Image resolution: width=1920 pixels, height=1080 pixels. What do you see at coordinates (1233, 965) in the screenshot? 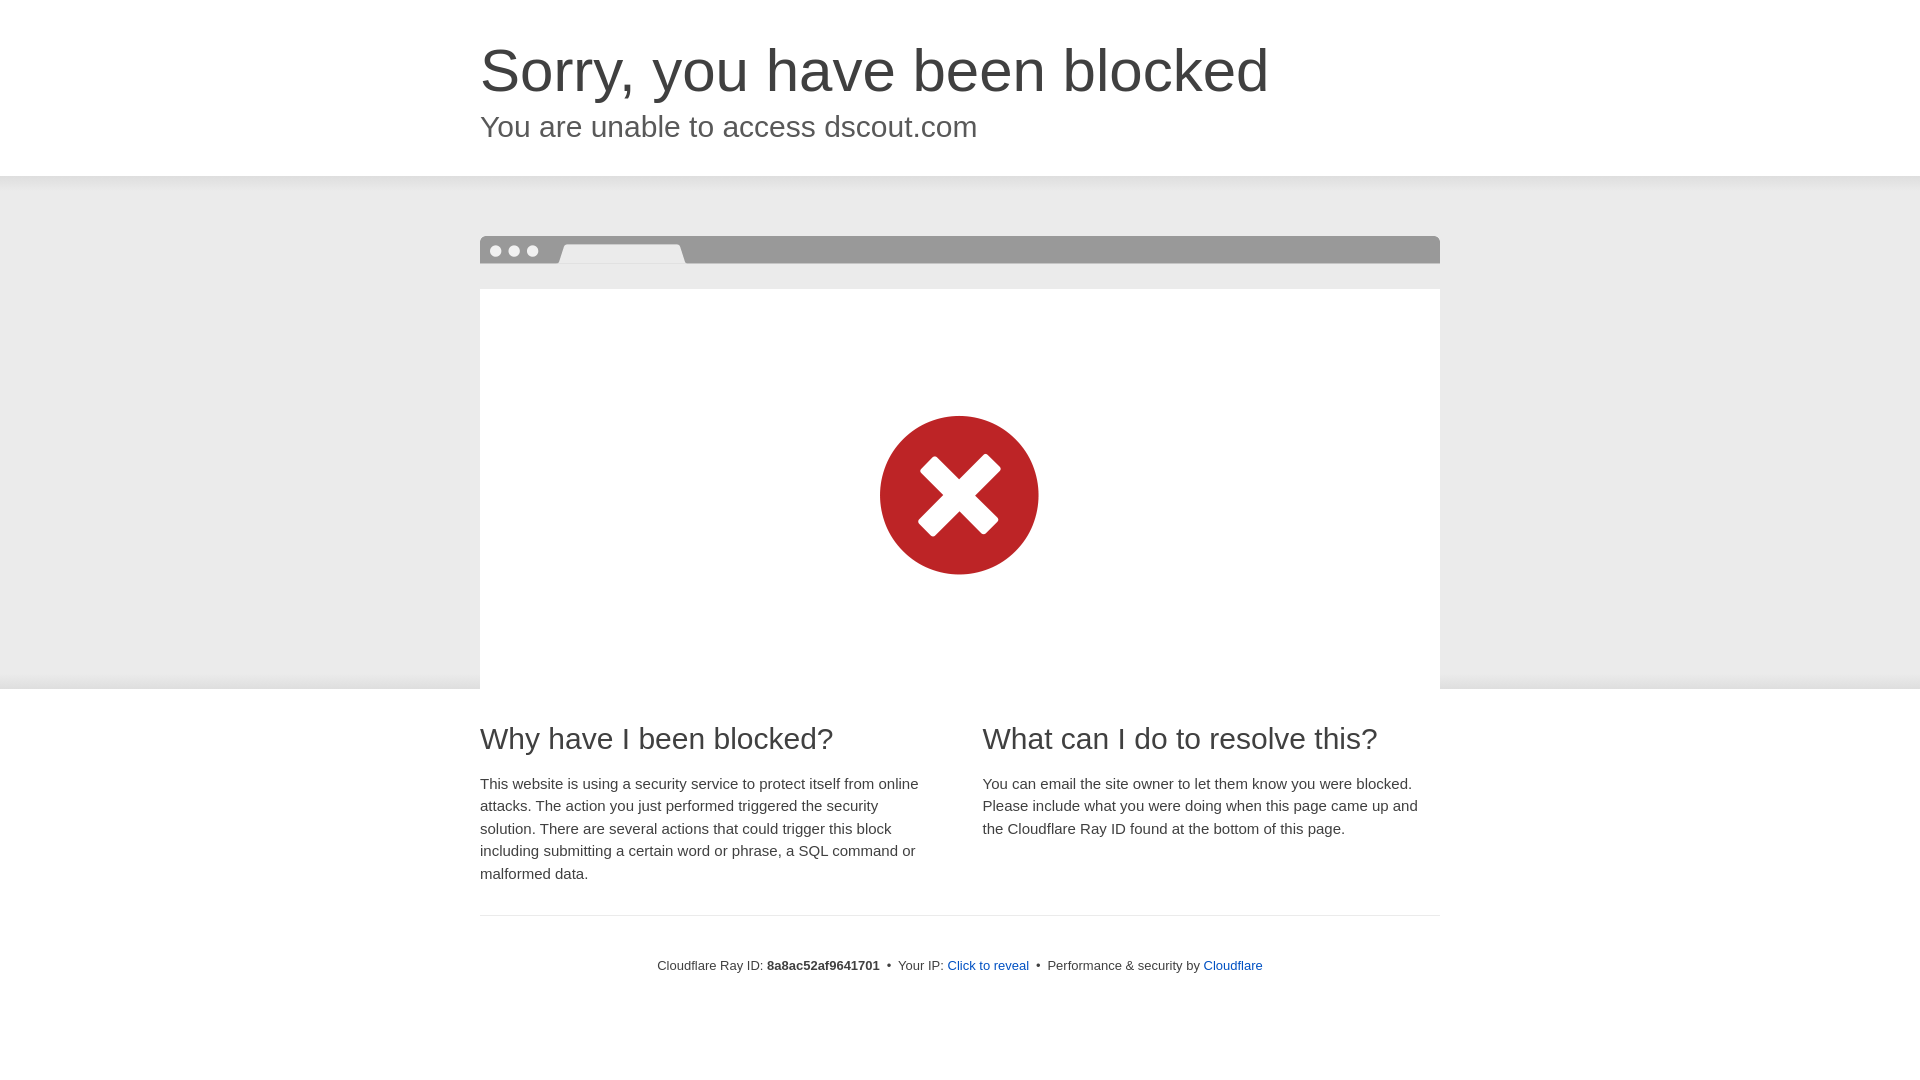
I see `Cloudflare` at bounding box center [1233, 965].